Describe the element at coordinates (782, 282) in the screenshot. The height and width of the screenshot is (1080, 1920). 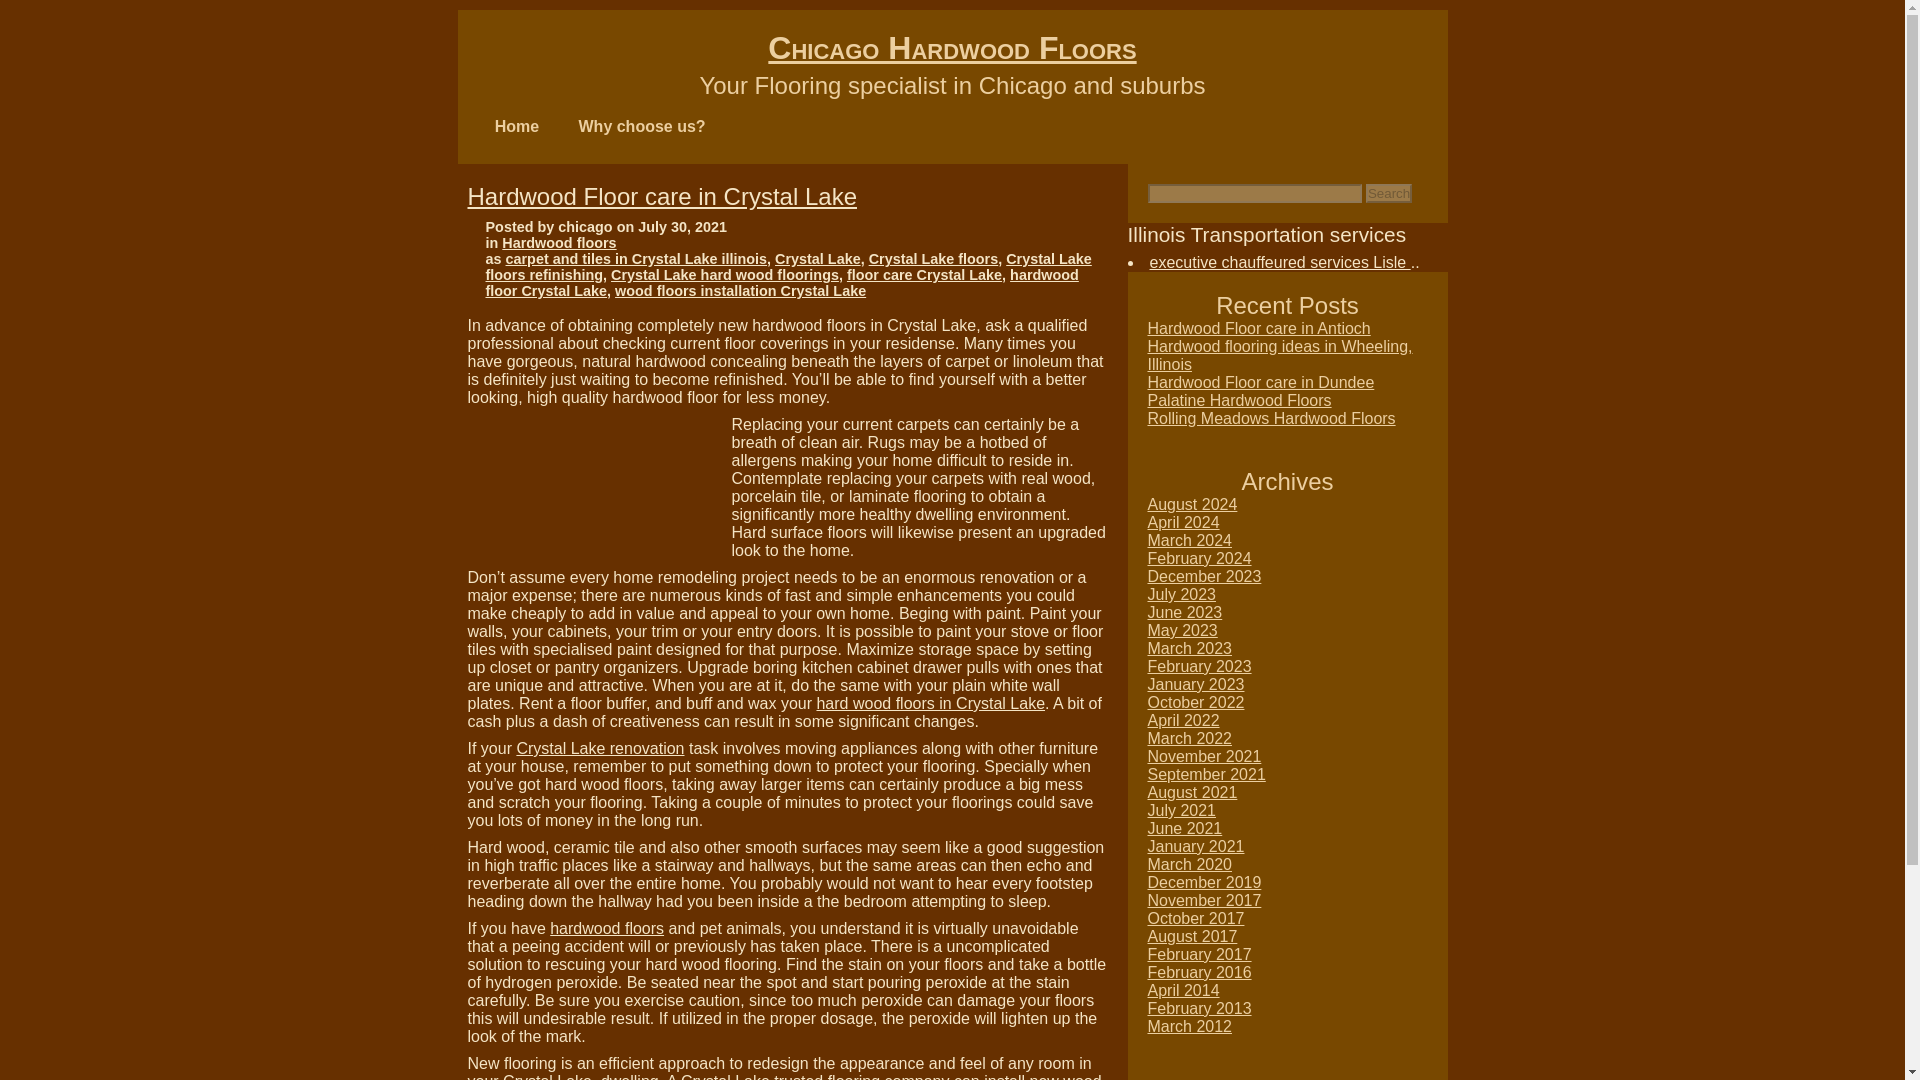
I see `hardwood floor Crystal Lake` at that location.